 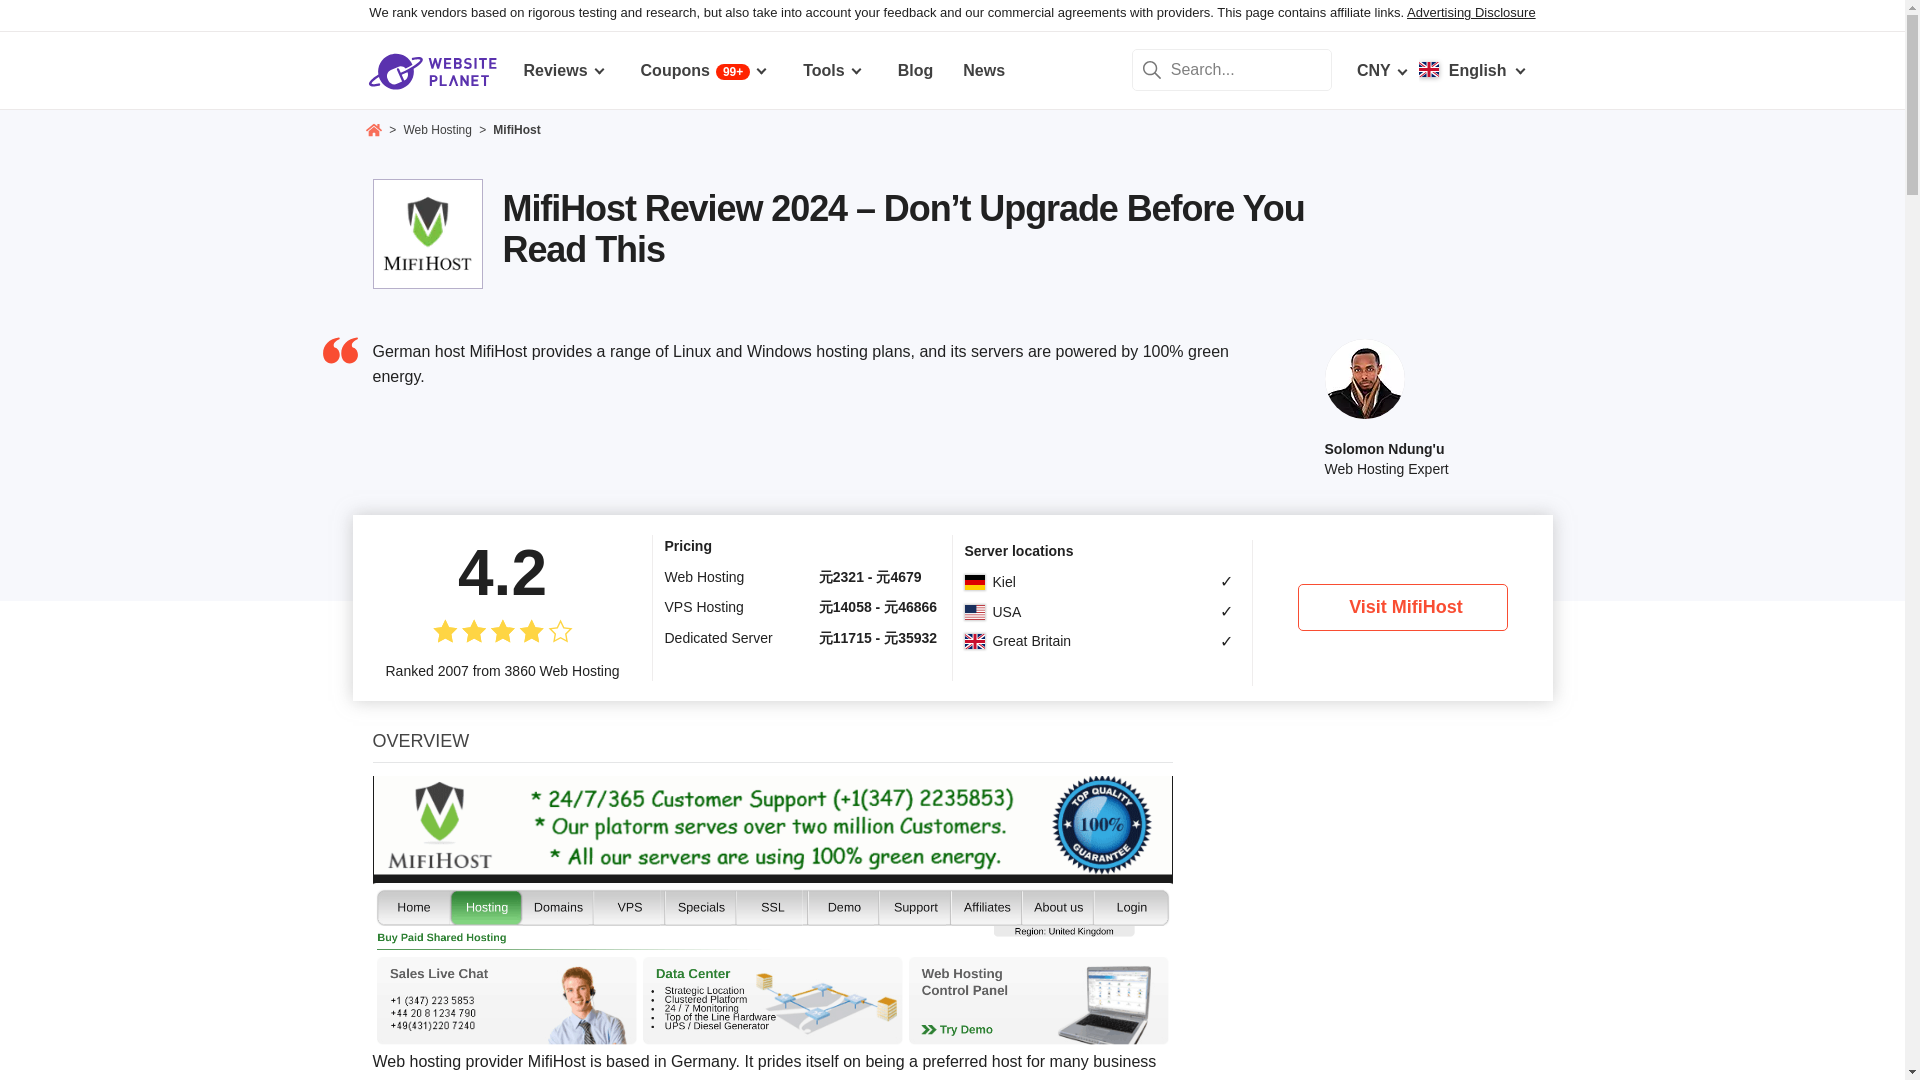 What do you see at coordinates (1152, 69) in the screenshot?
I see `Search` at bounding box center [1152, 69].